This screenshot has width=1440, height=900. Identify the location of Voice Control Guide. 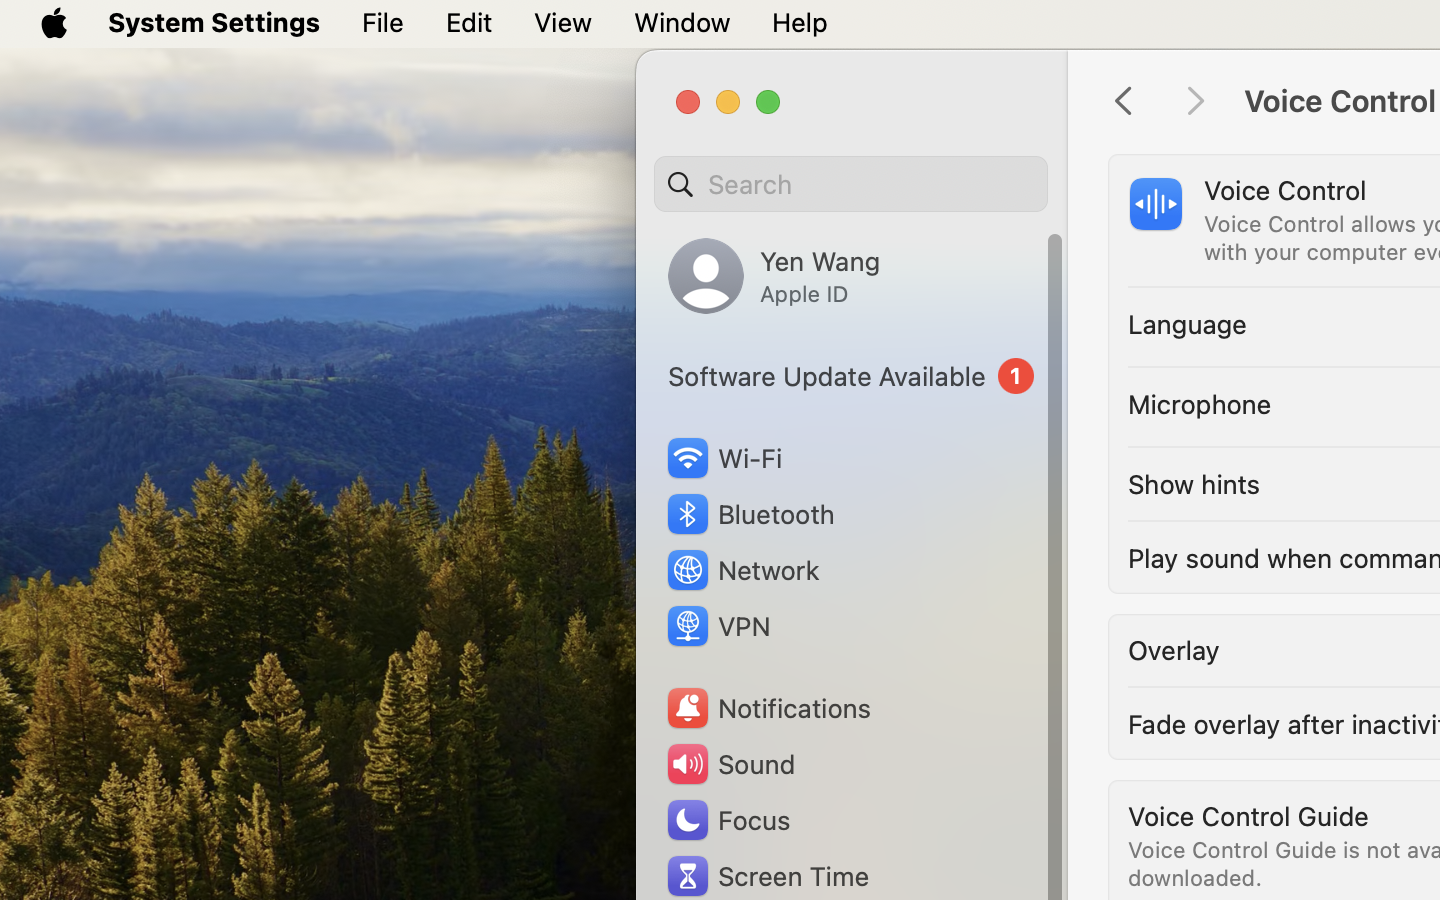
(1249, 816).